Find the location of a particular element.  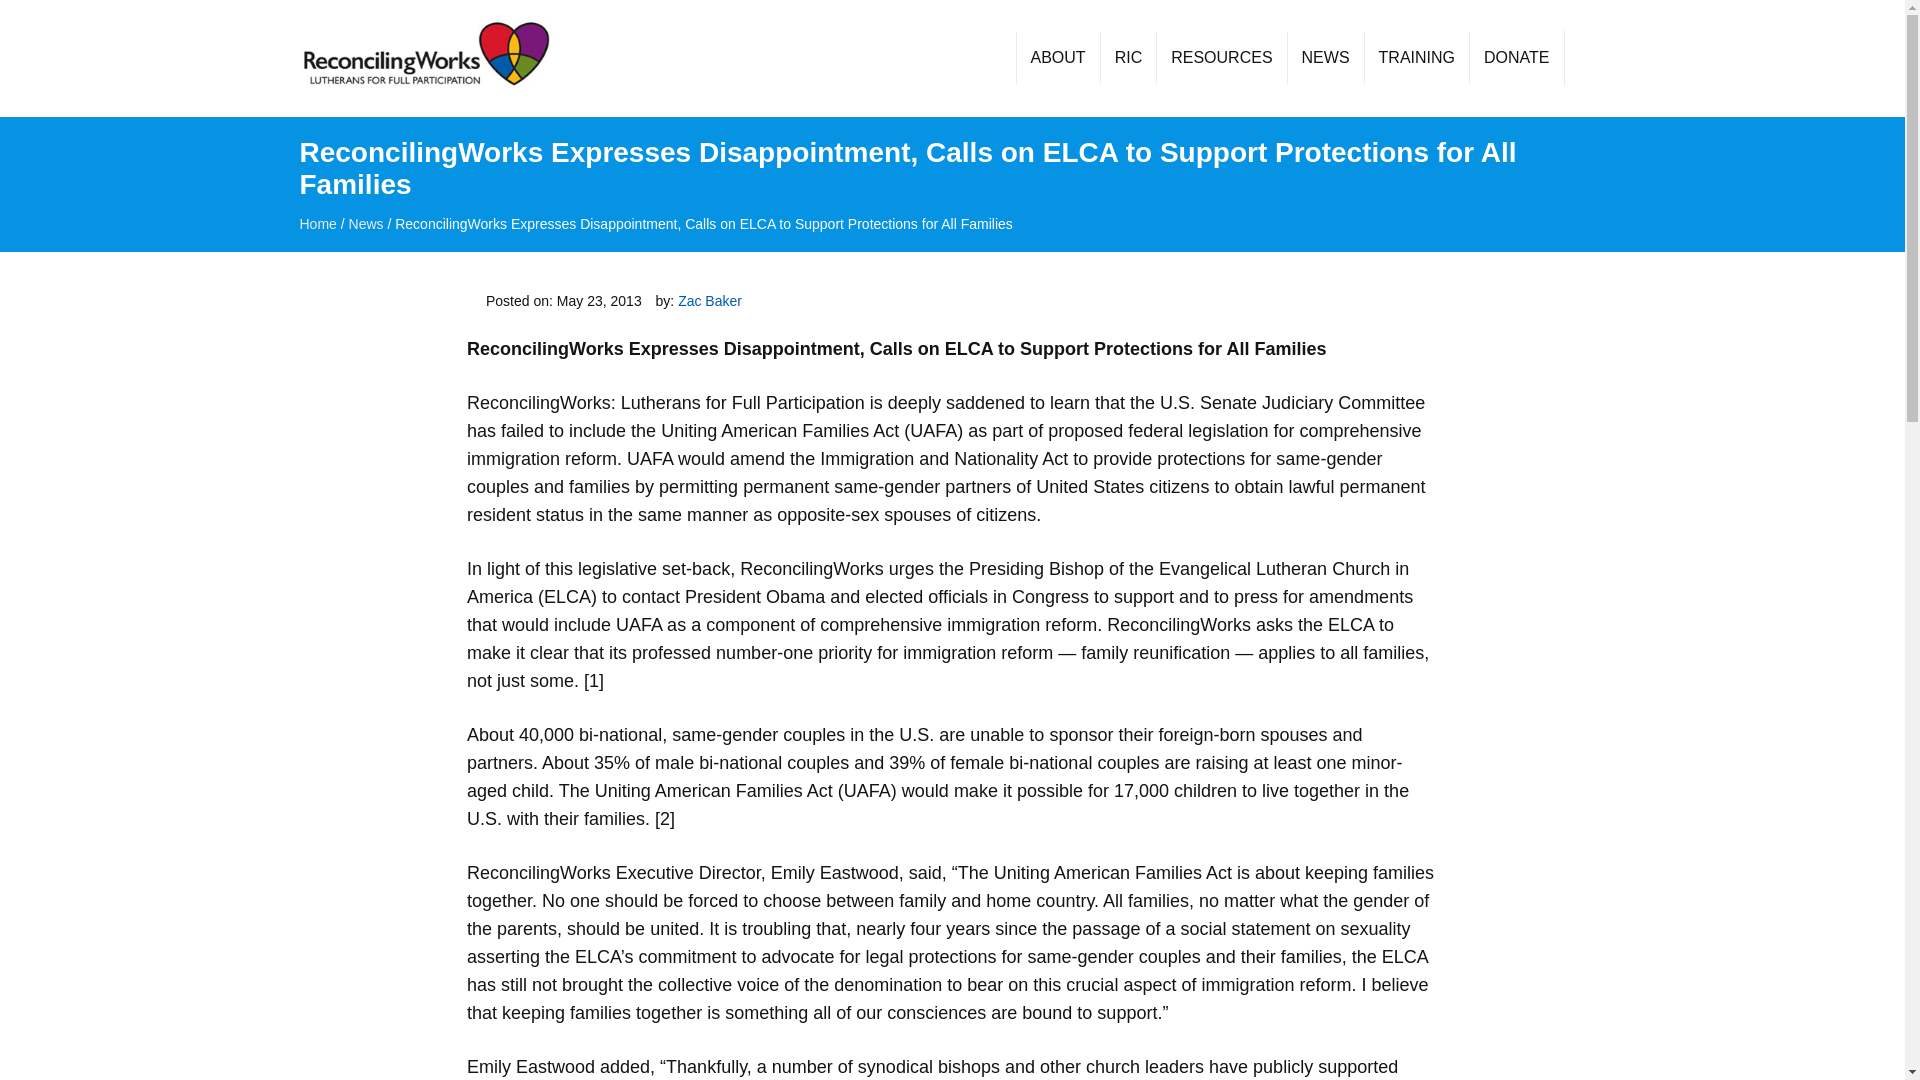

RIC is located at coordinates (1128, 58).